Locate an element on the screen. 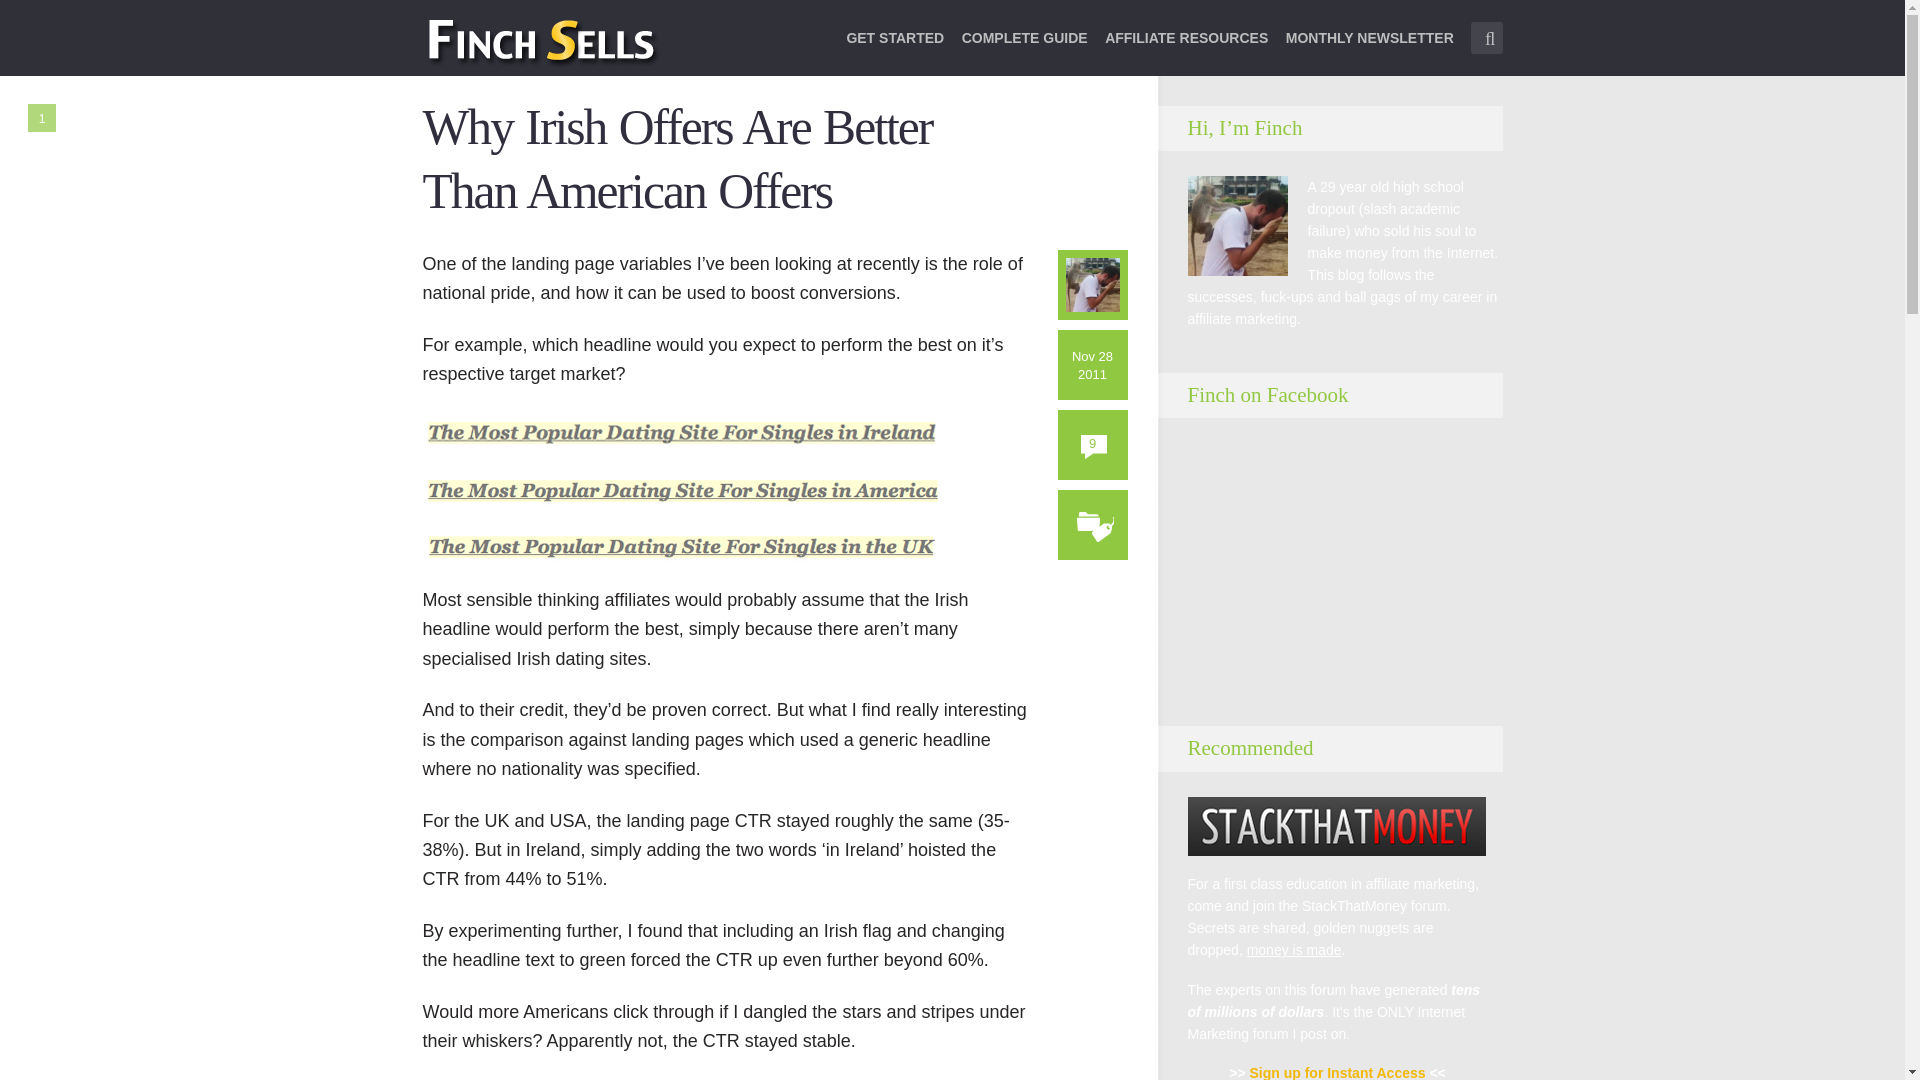  AFFILIATE RESOURCES is located at coordinates (1186, 50).